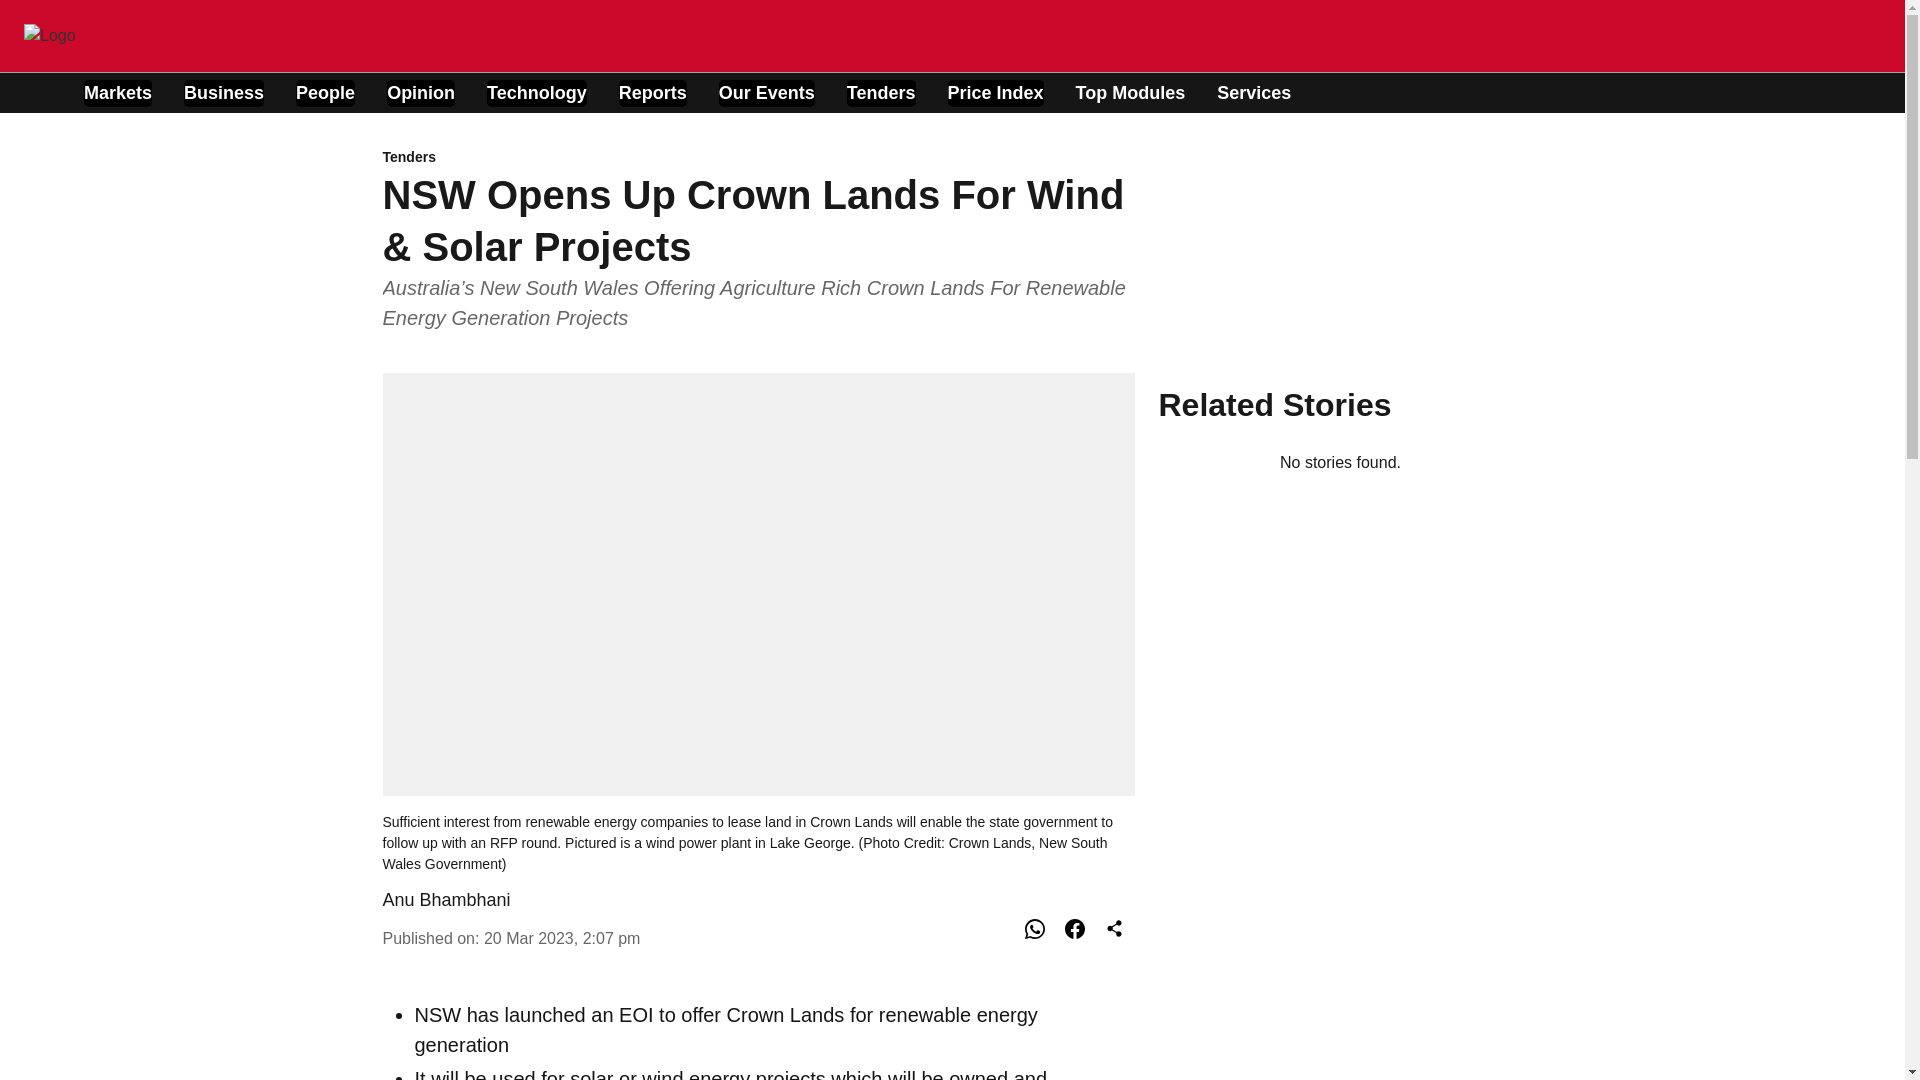 Image resolution: width=1920 pixels, height=1080 pixels. I want to click on Anu Bhambhani, so click(446, 900).